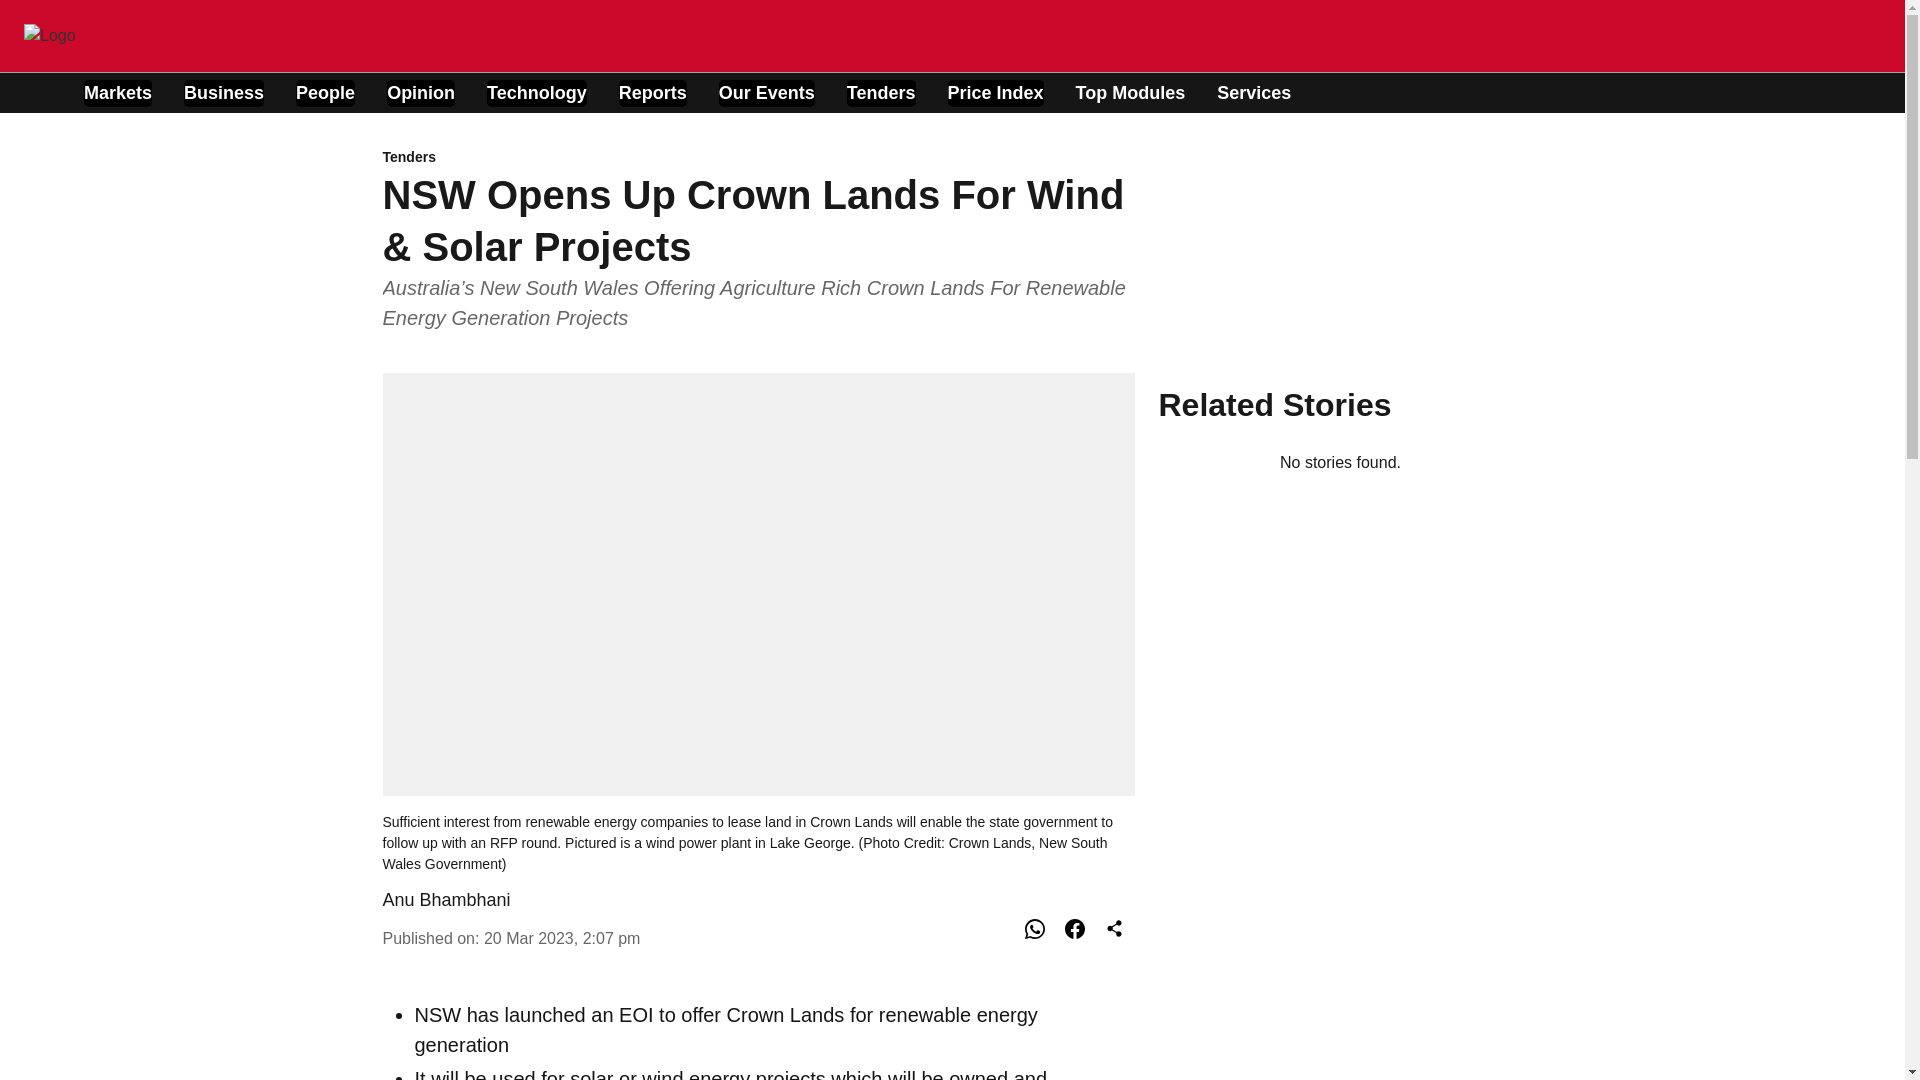 Image resolution: width=1920 pixels, height=1080 pixels. I want to click on Anu Bhambhani, so click(446, 900).